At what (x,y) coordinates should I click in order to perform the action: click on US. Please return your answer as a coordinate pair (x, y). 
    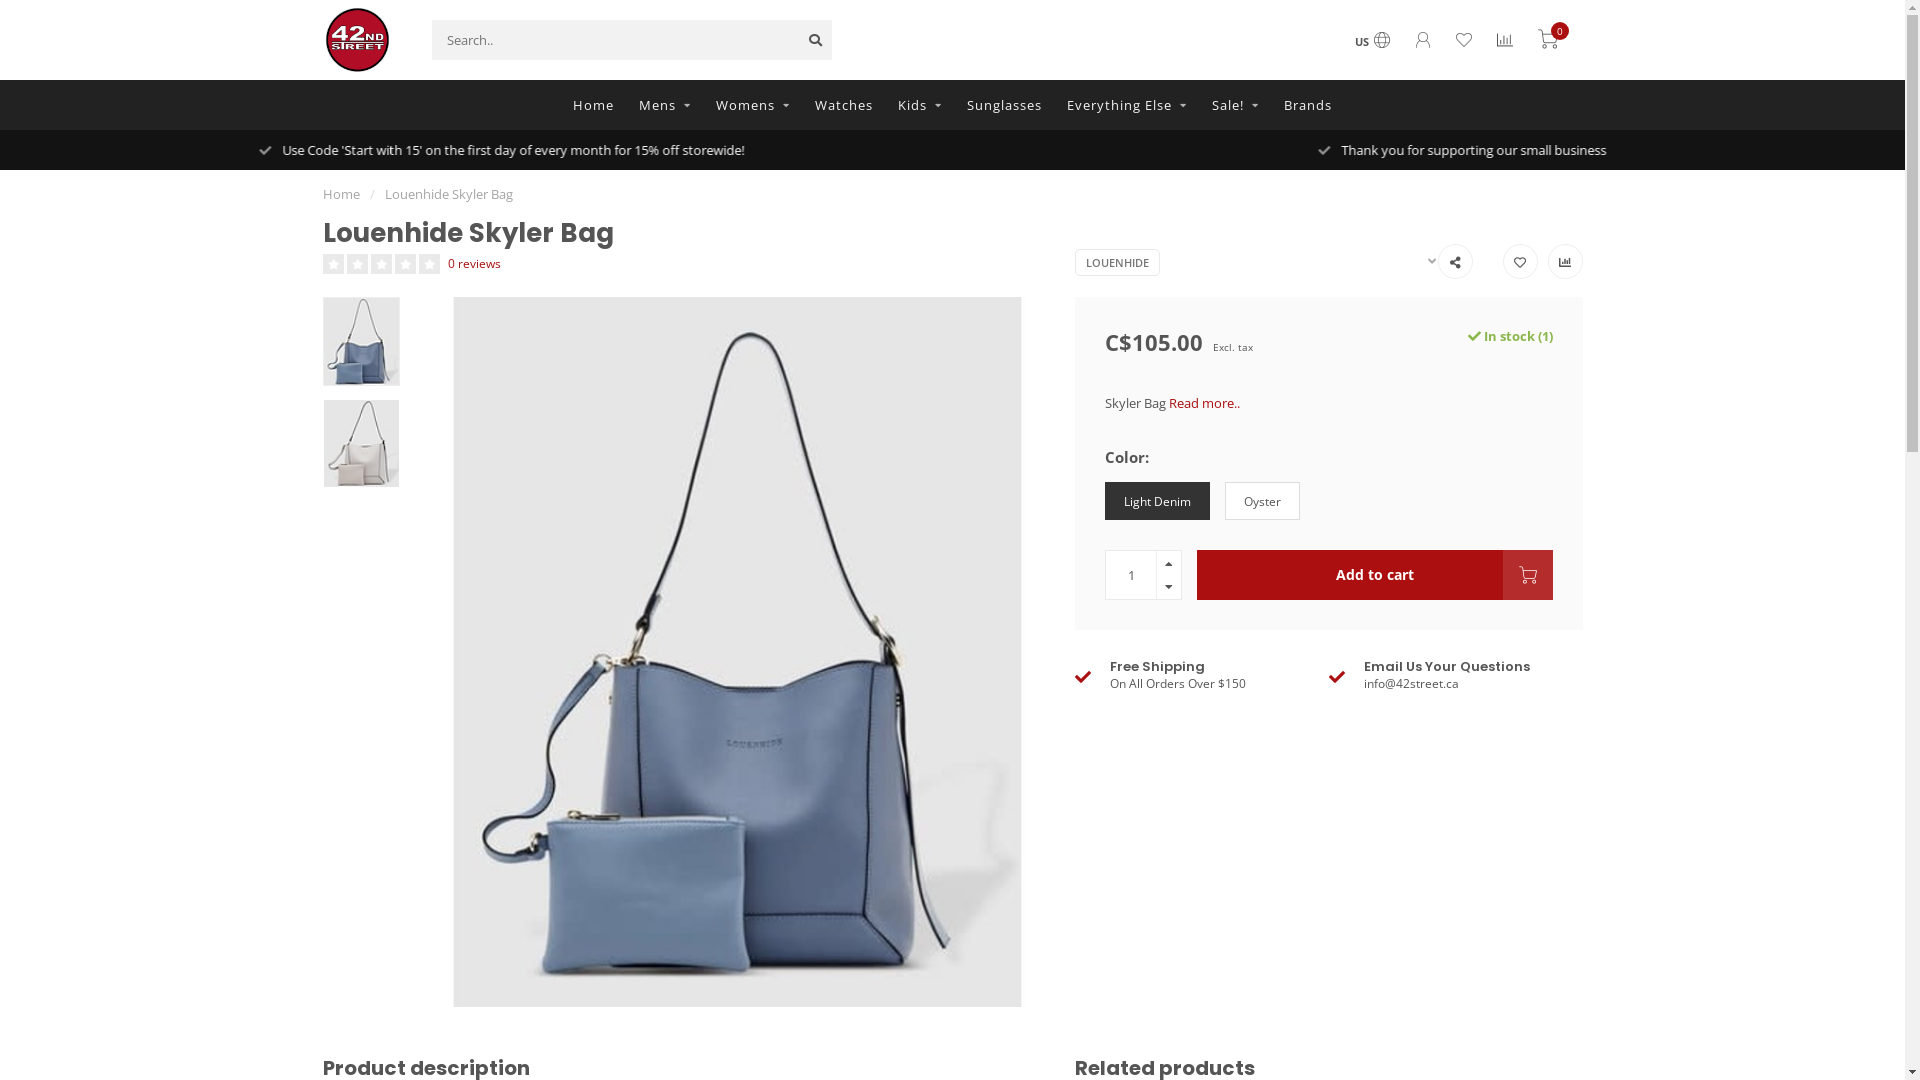
    Looking at the image, I should click on (1372, 42).